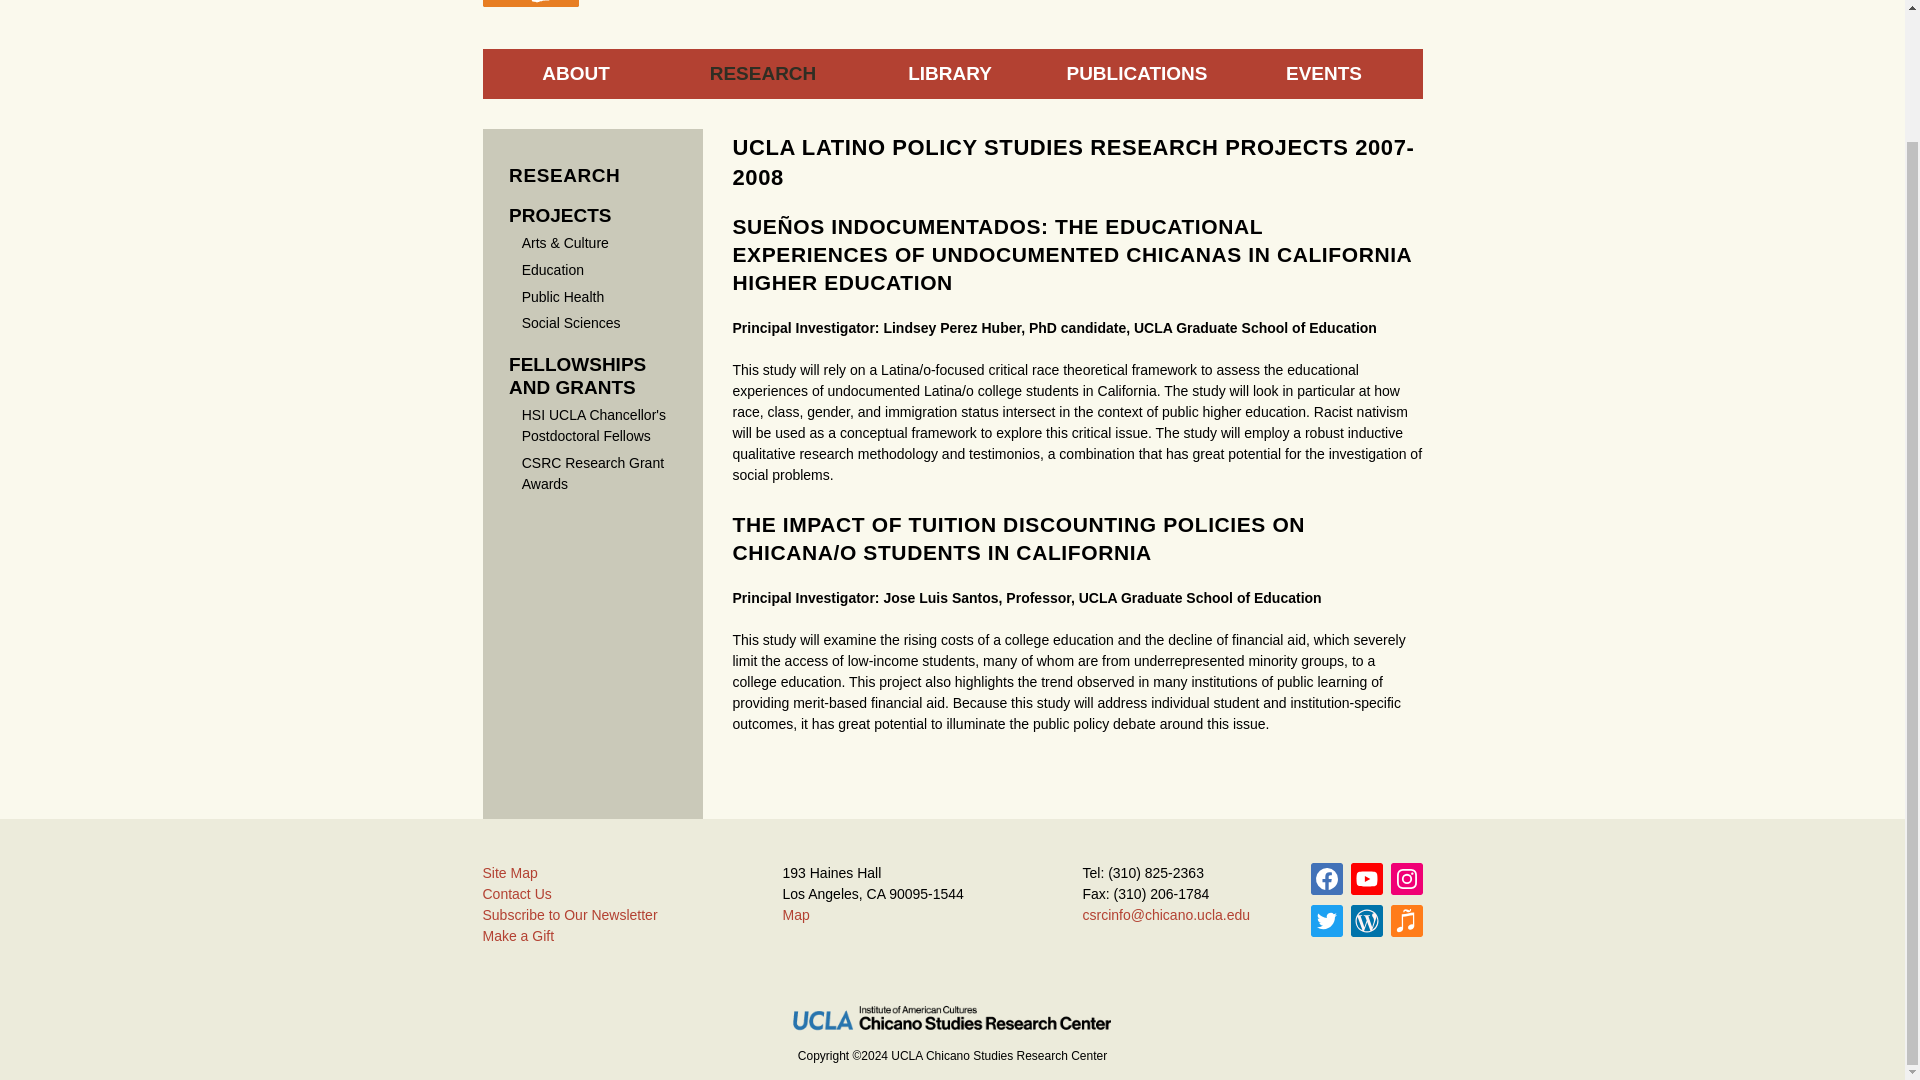 The width and height of the screenshot is (1920, 1080). What do you see at coordinates (574, 74) in the screenshot?
I see `ABOUT` at bounding box center [574, 74].